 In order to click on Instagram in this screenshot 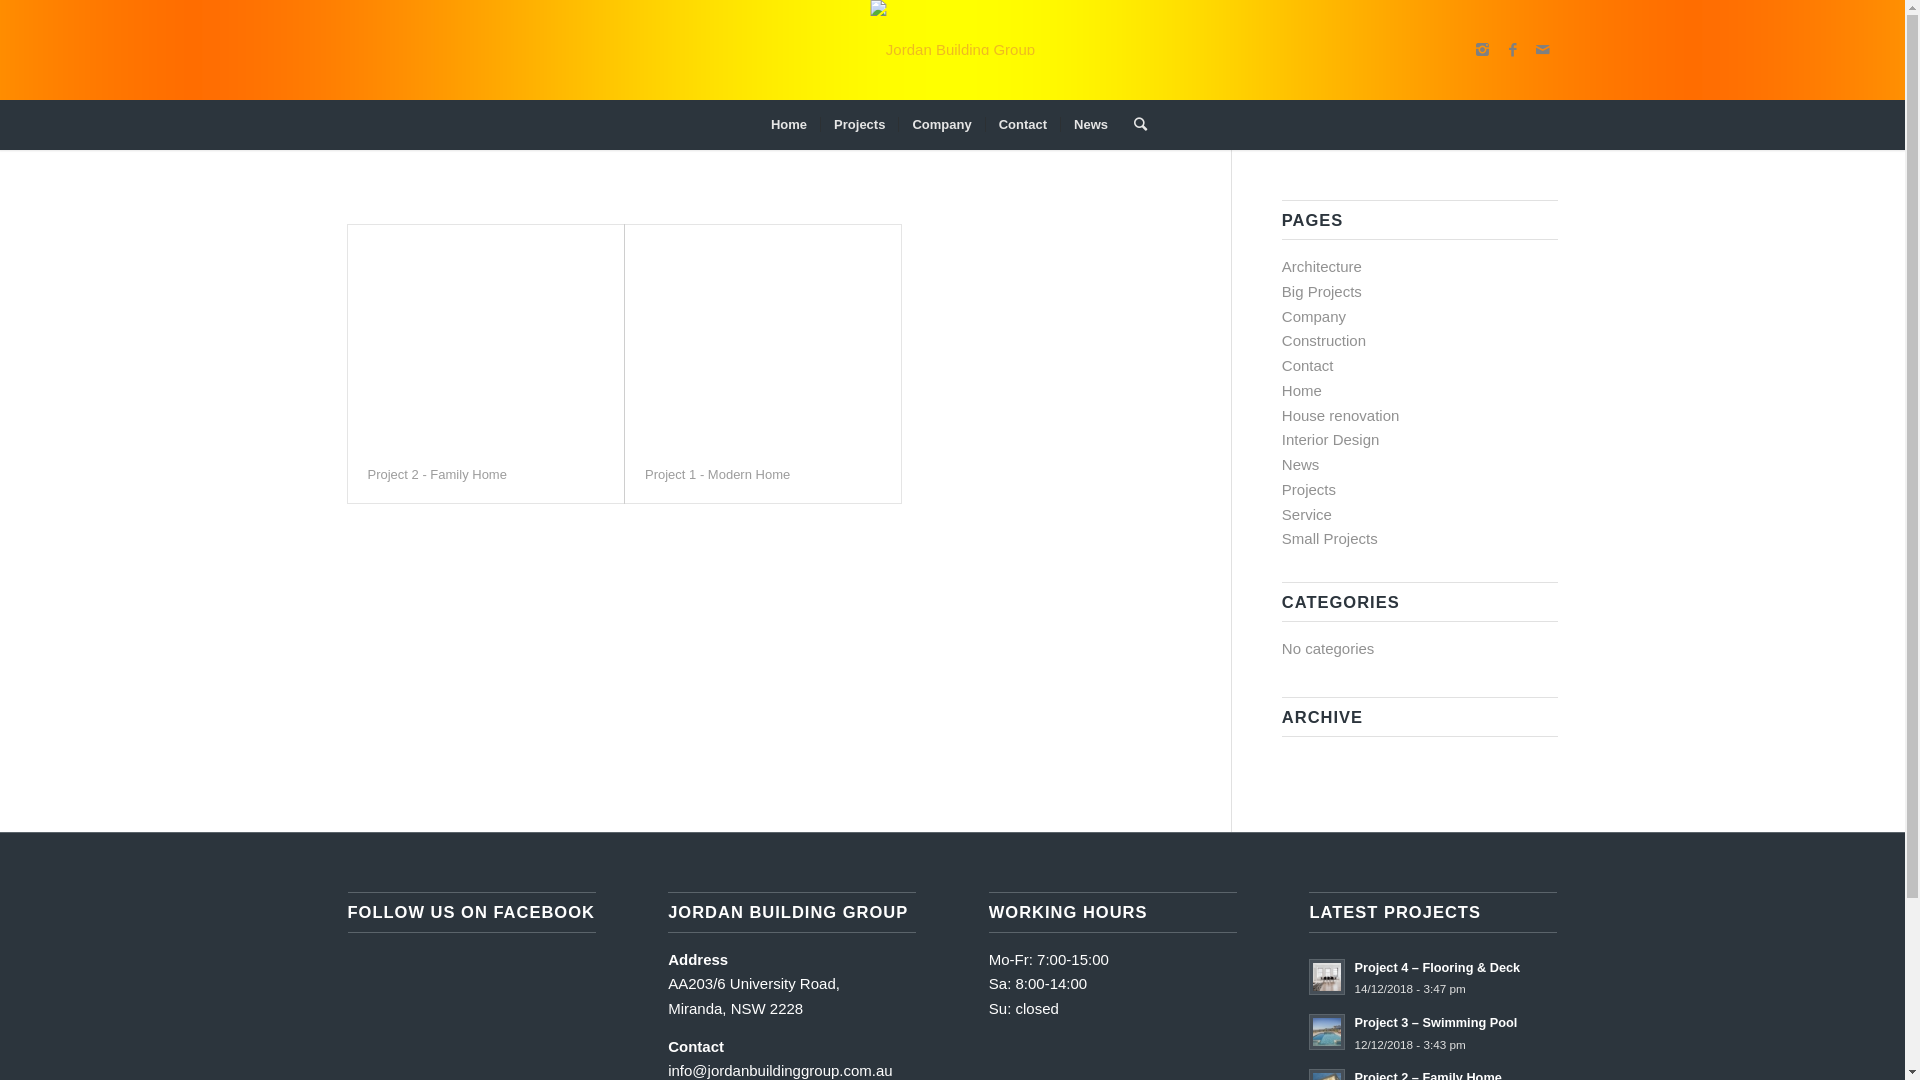, I will do `click(1483, 50)`.